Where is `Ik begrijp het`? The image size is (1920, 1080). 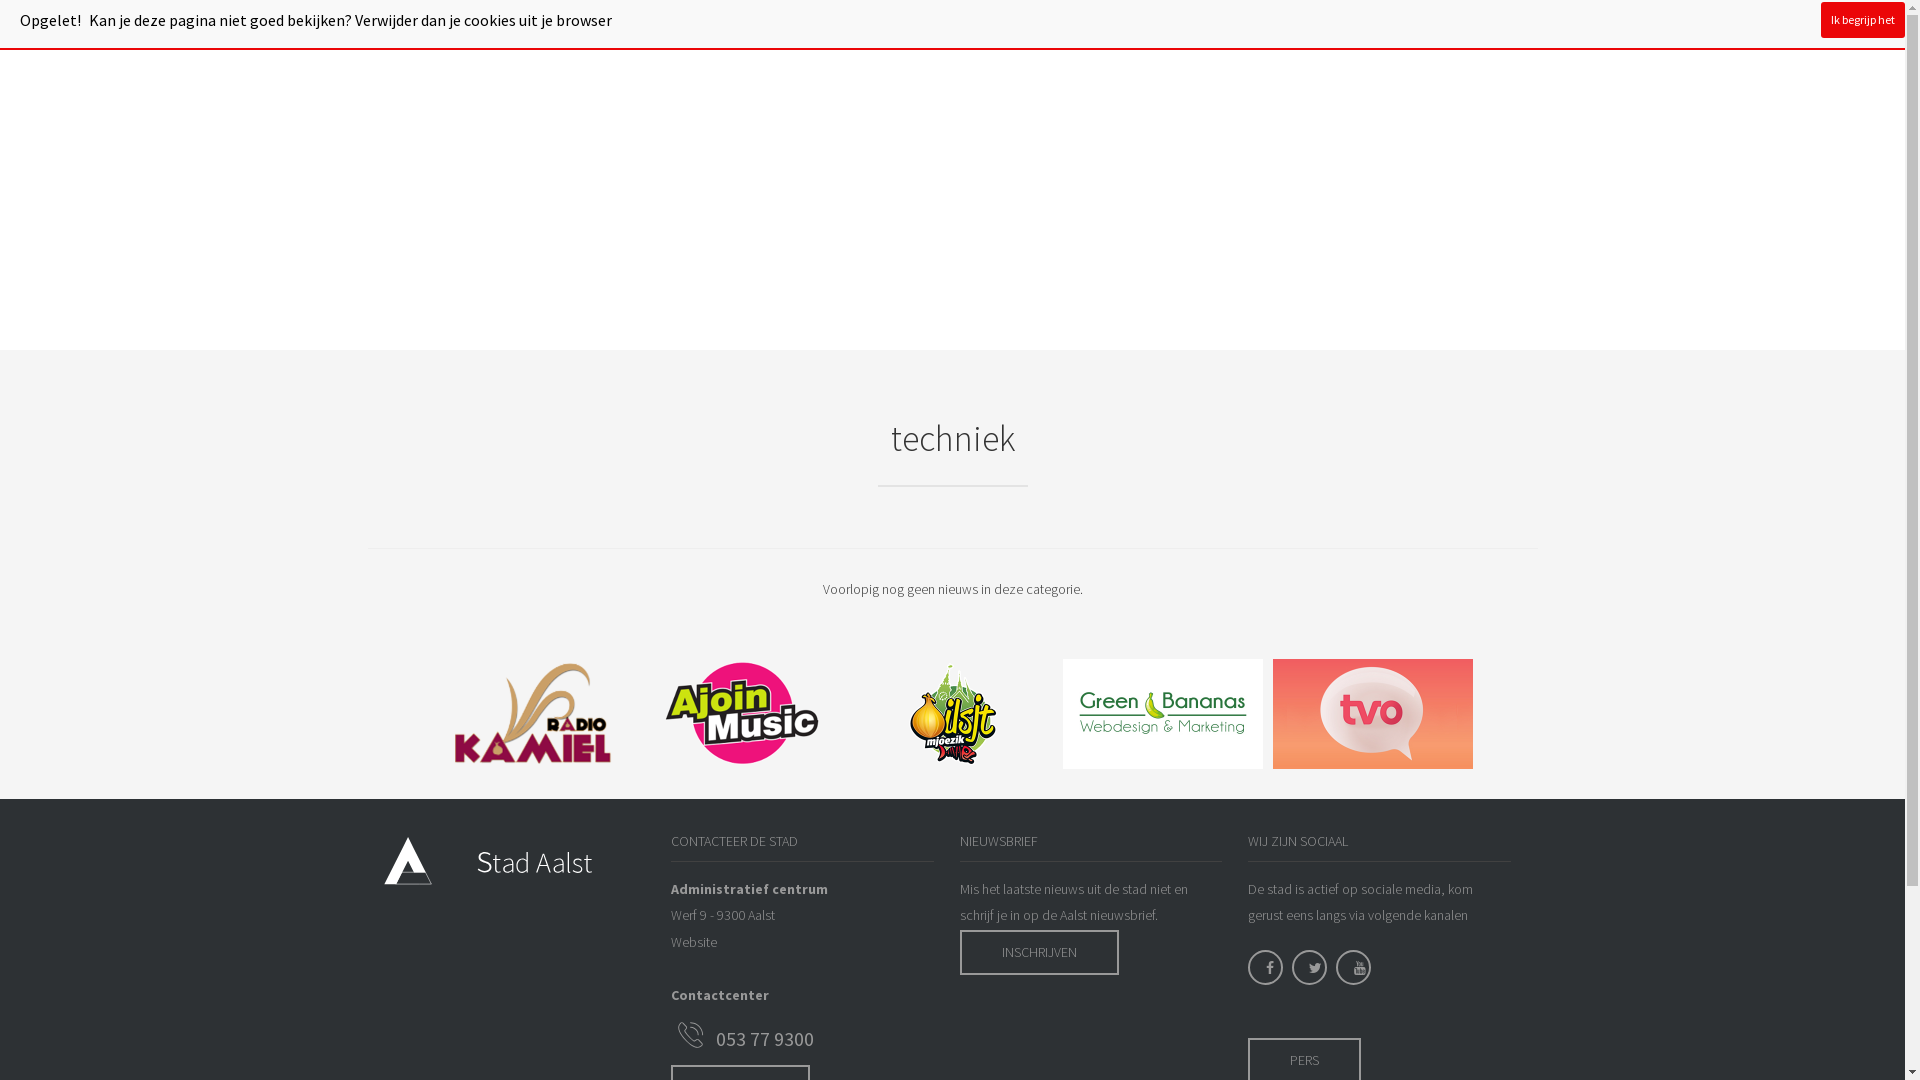
Ik begrijp het is located at coordinates (1863, 20).